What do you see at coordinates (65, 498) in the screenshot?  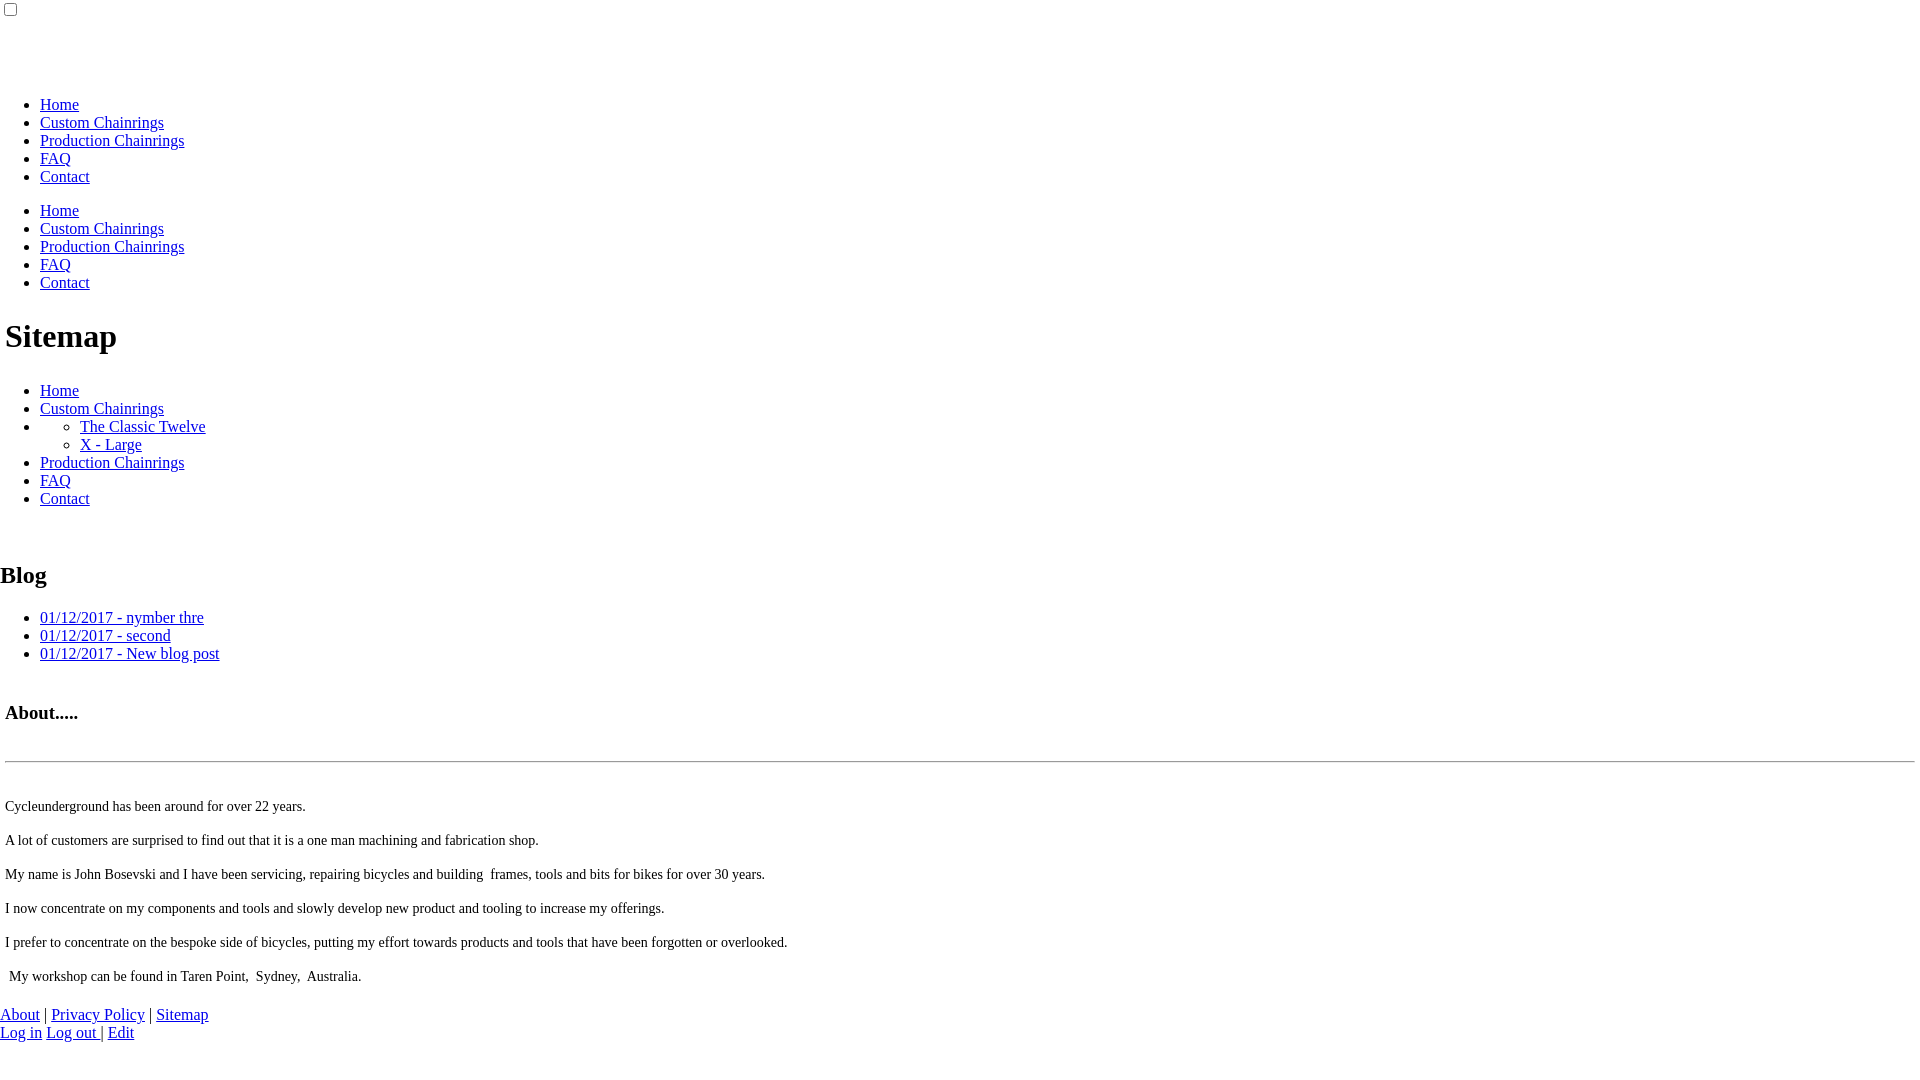 I see `Contact` at bounding box center [65, 498].